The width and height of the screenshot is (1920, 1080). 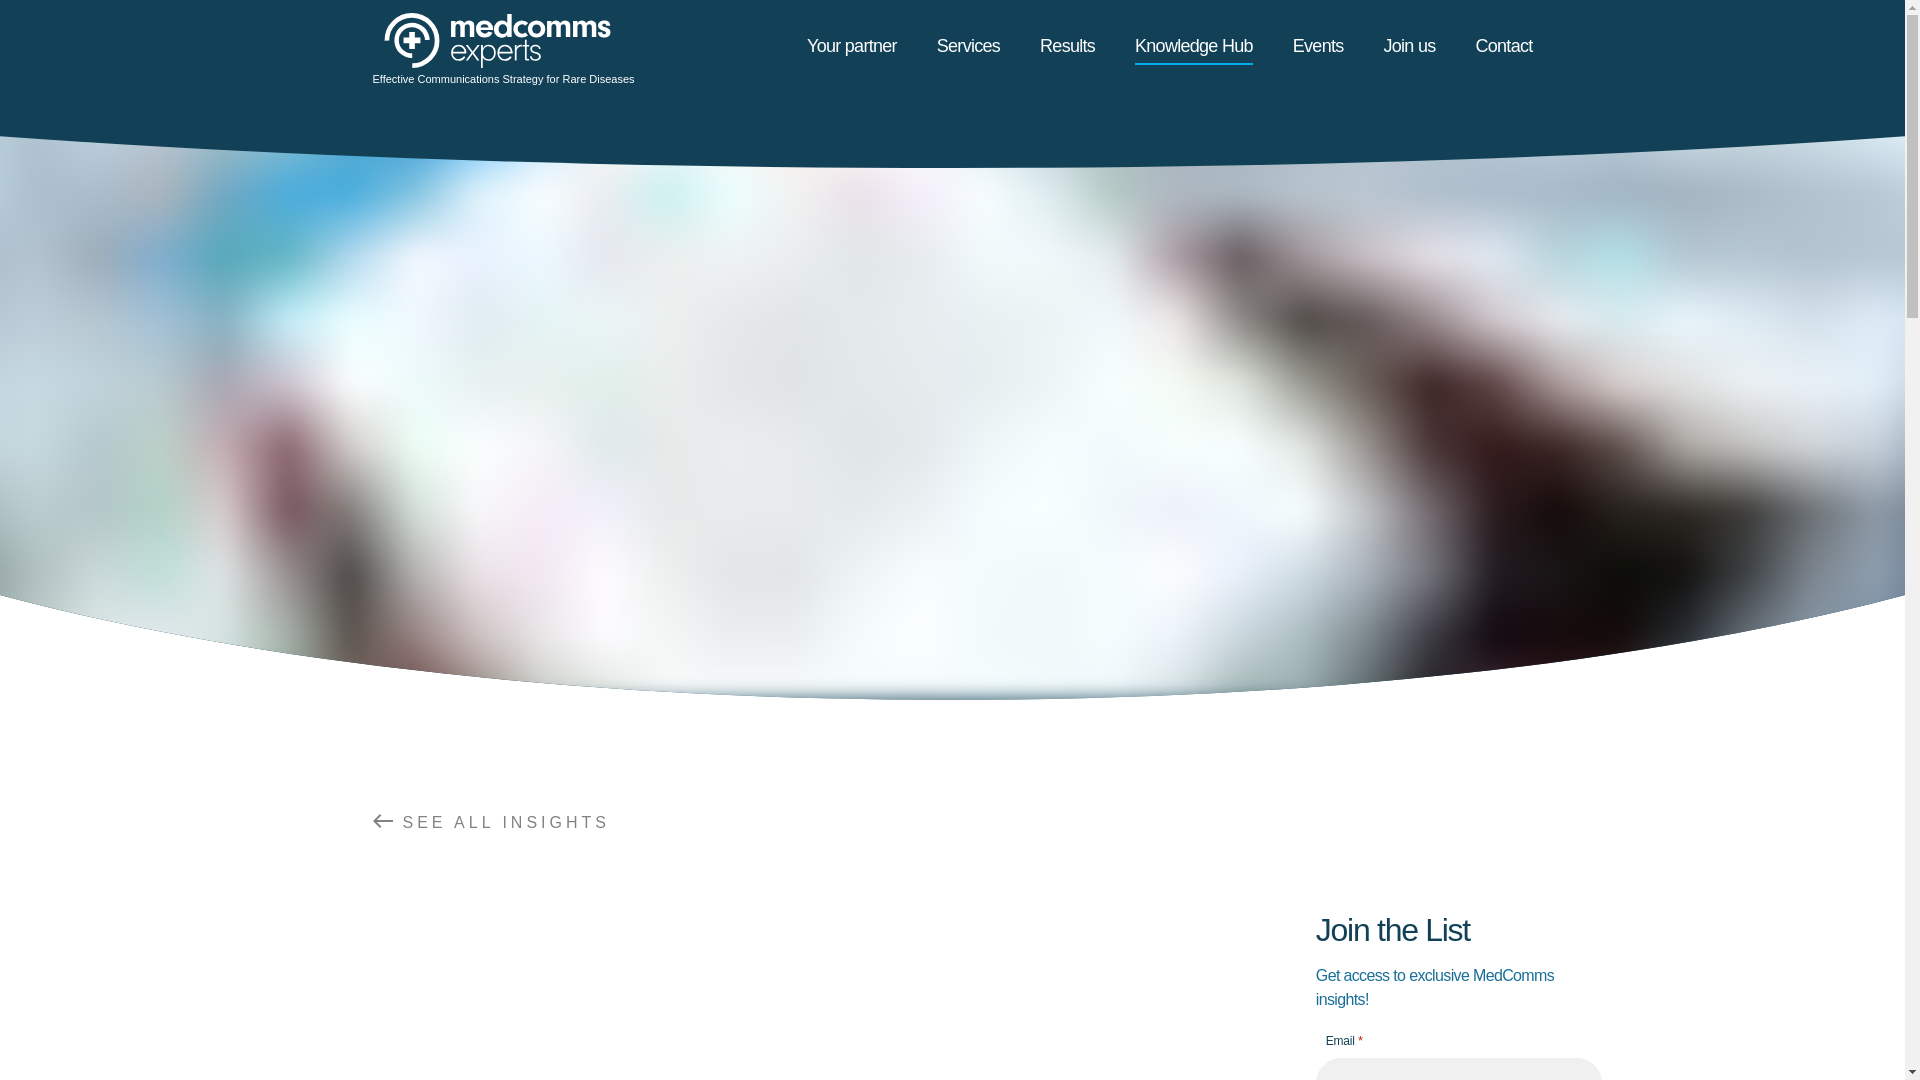 I want to click on Events, so click(x=1318, y=46).